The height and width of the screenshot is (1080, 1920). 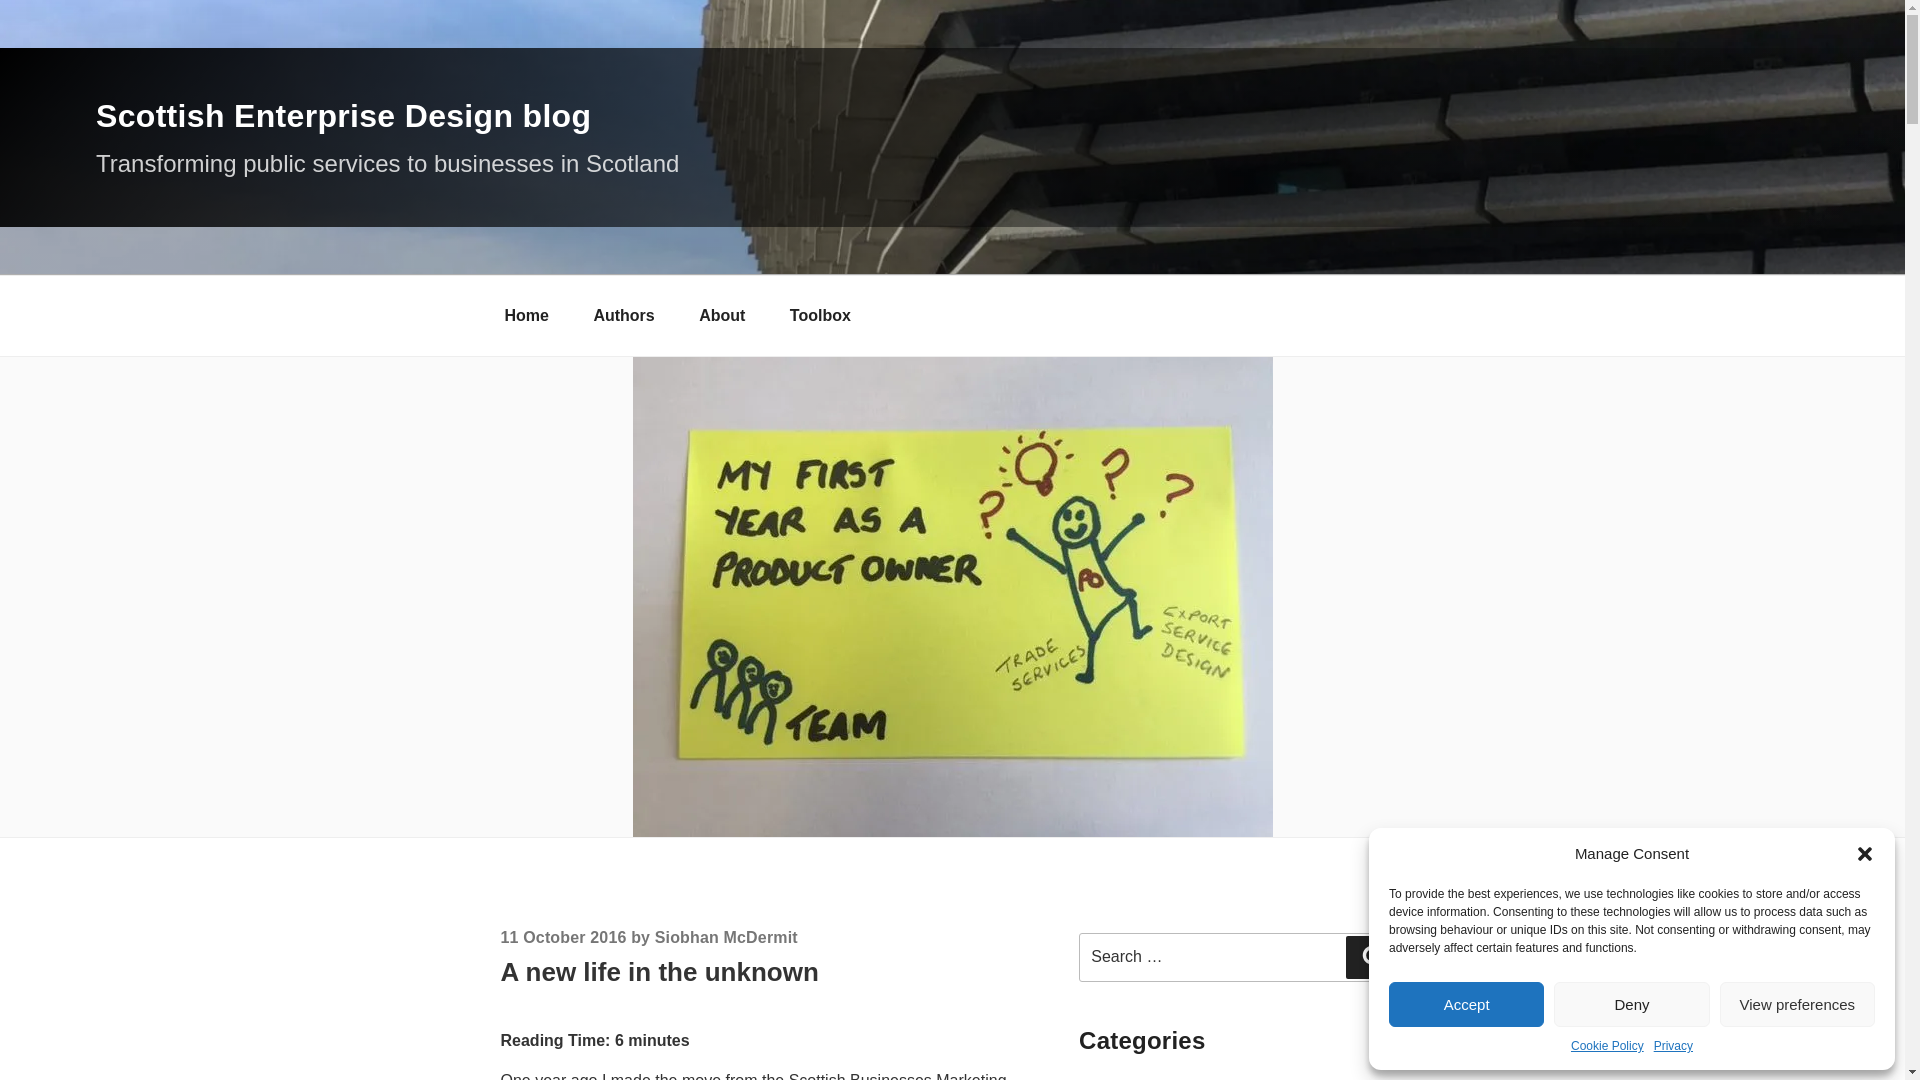 I want to click on Scottish Enterprise Design blog, so click(x=344, y=116).